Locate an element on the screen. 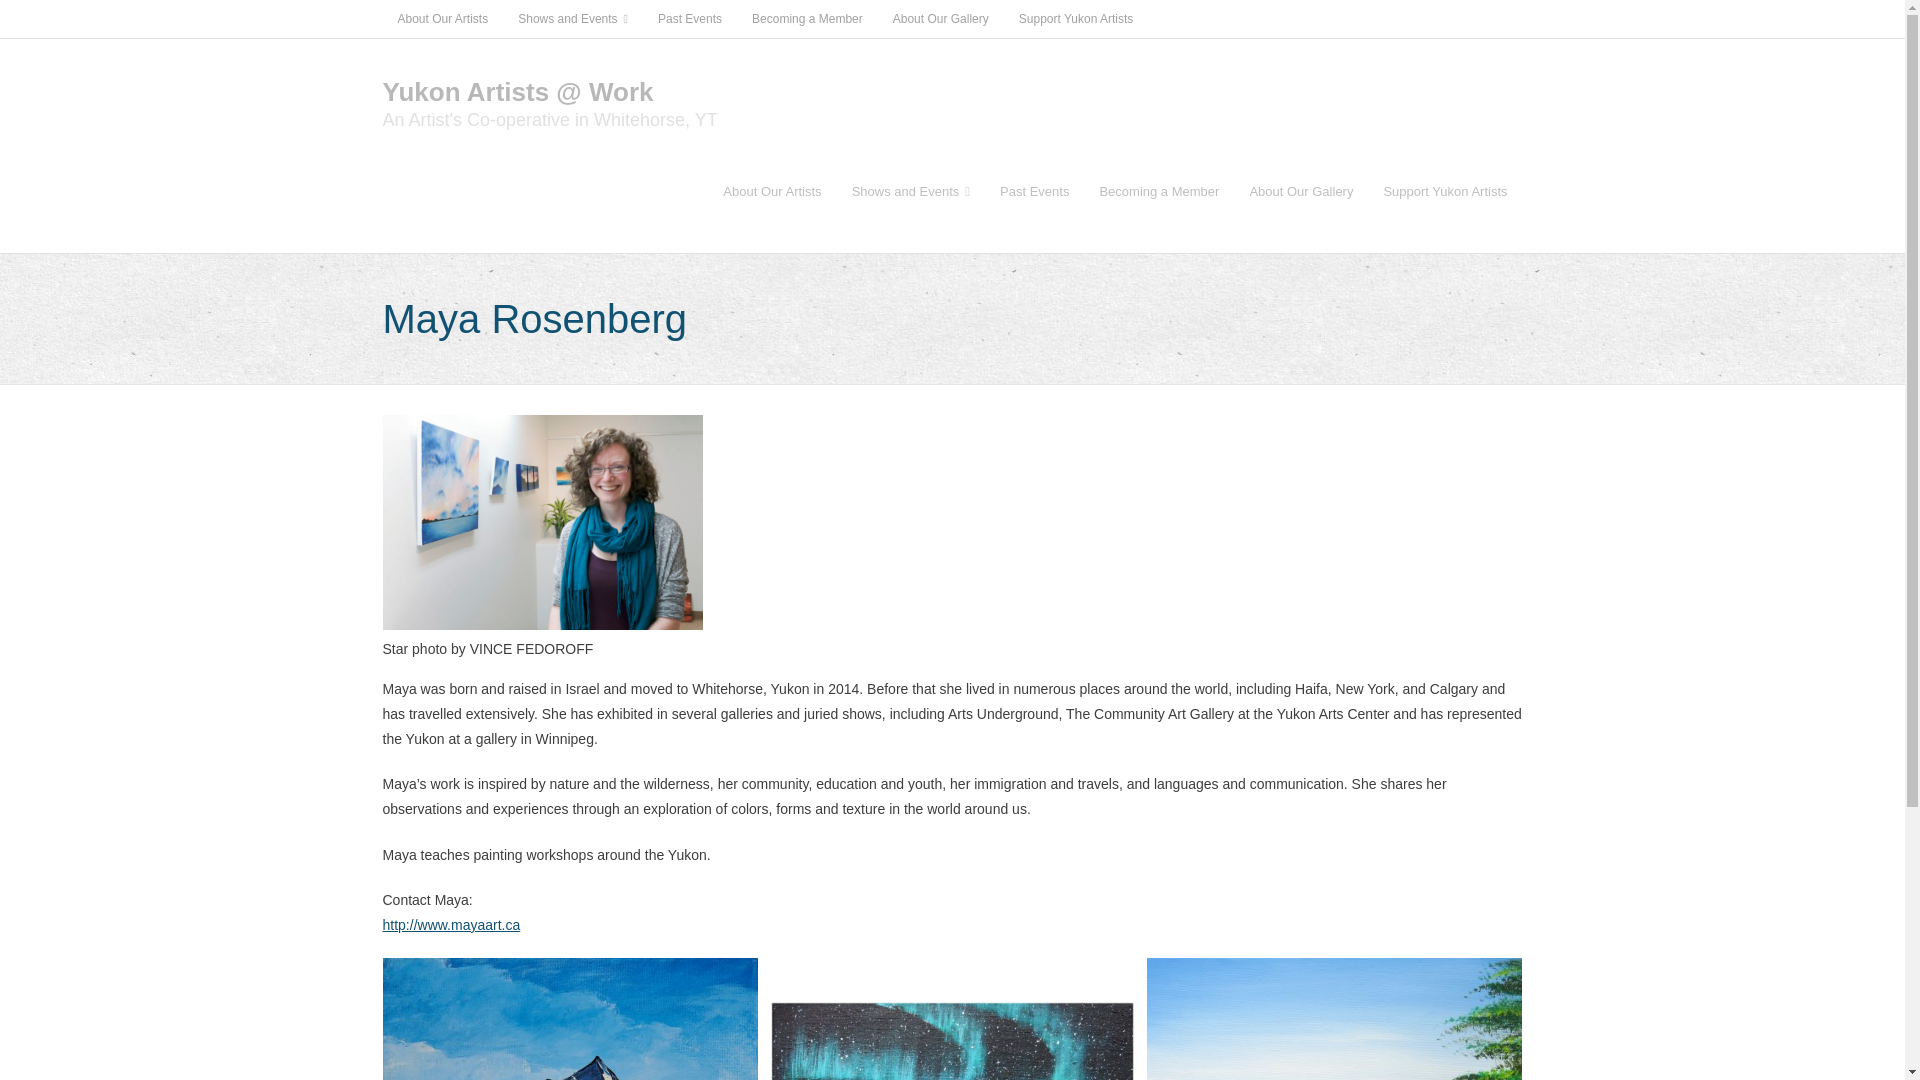 The width and height of the screenshot is (1920, 1080). About Our Artists is located at coordinates (442, 18).